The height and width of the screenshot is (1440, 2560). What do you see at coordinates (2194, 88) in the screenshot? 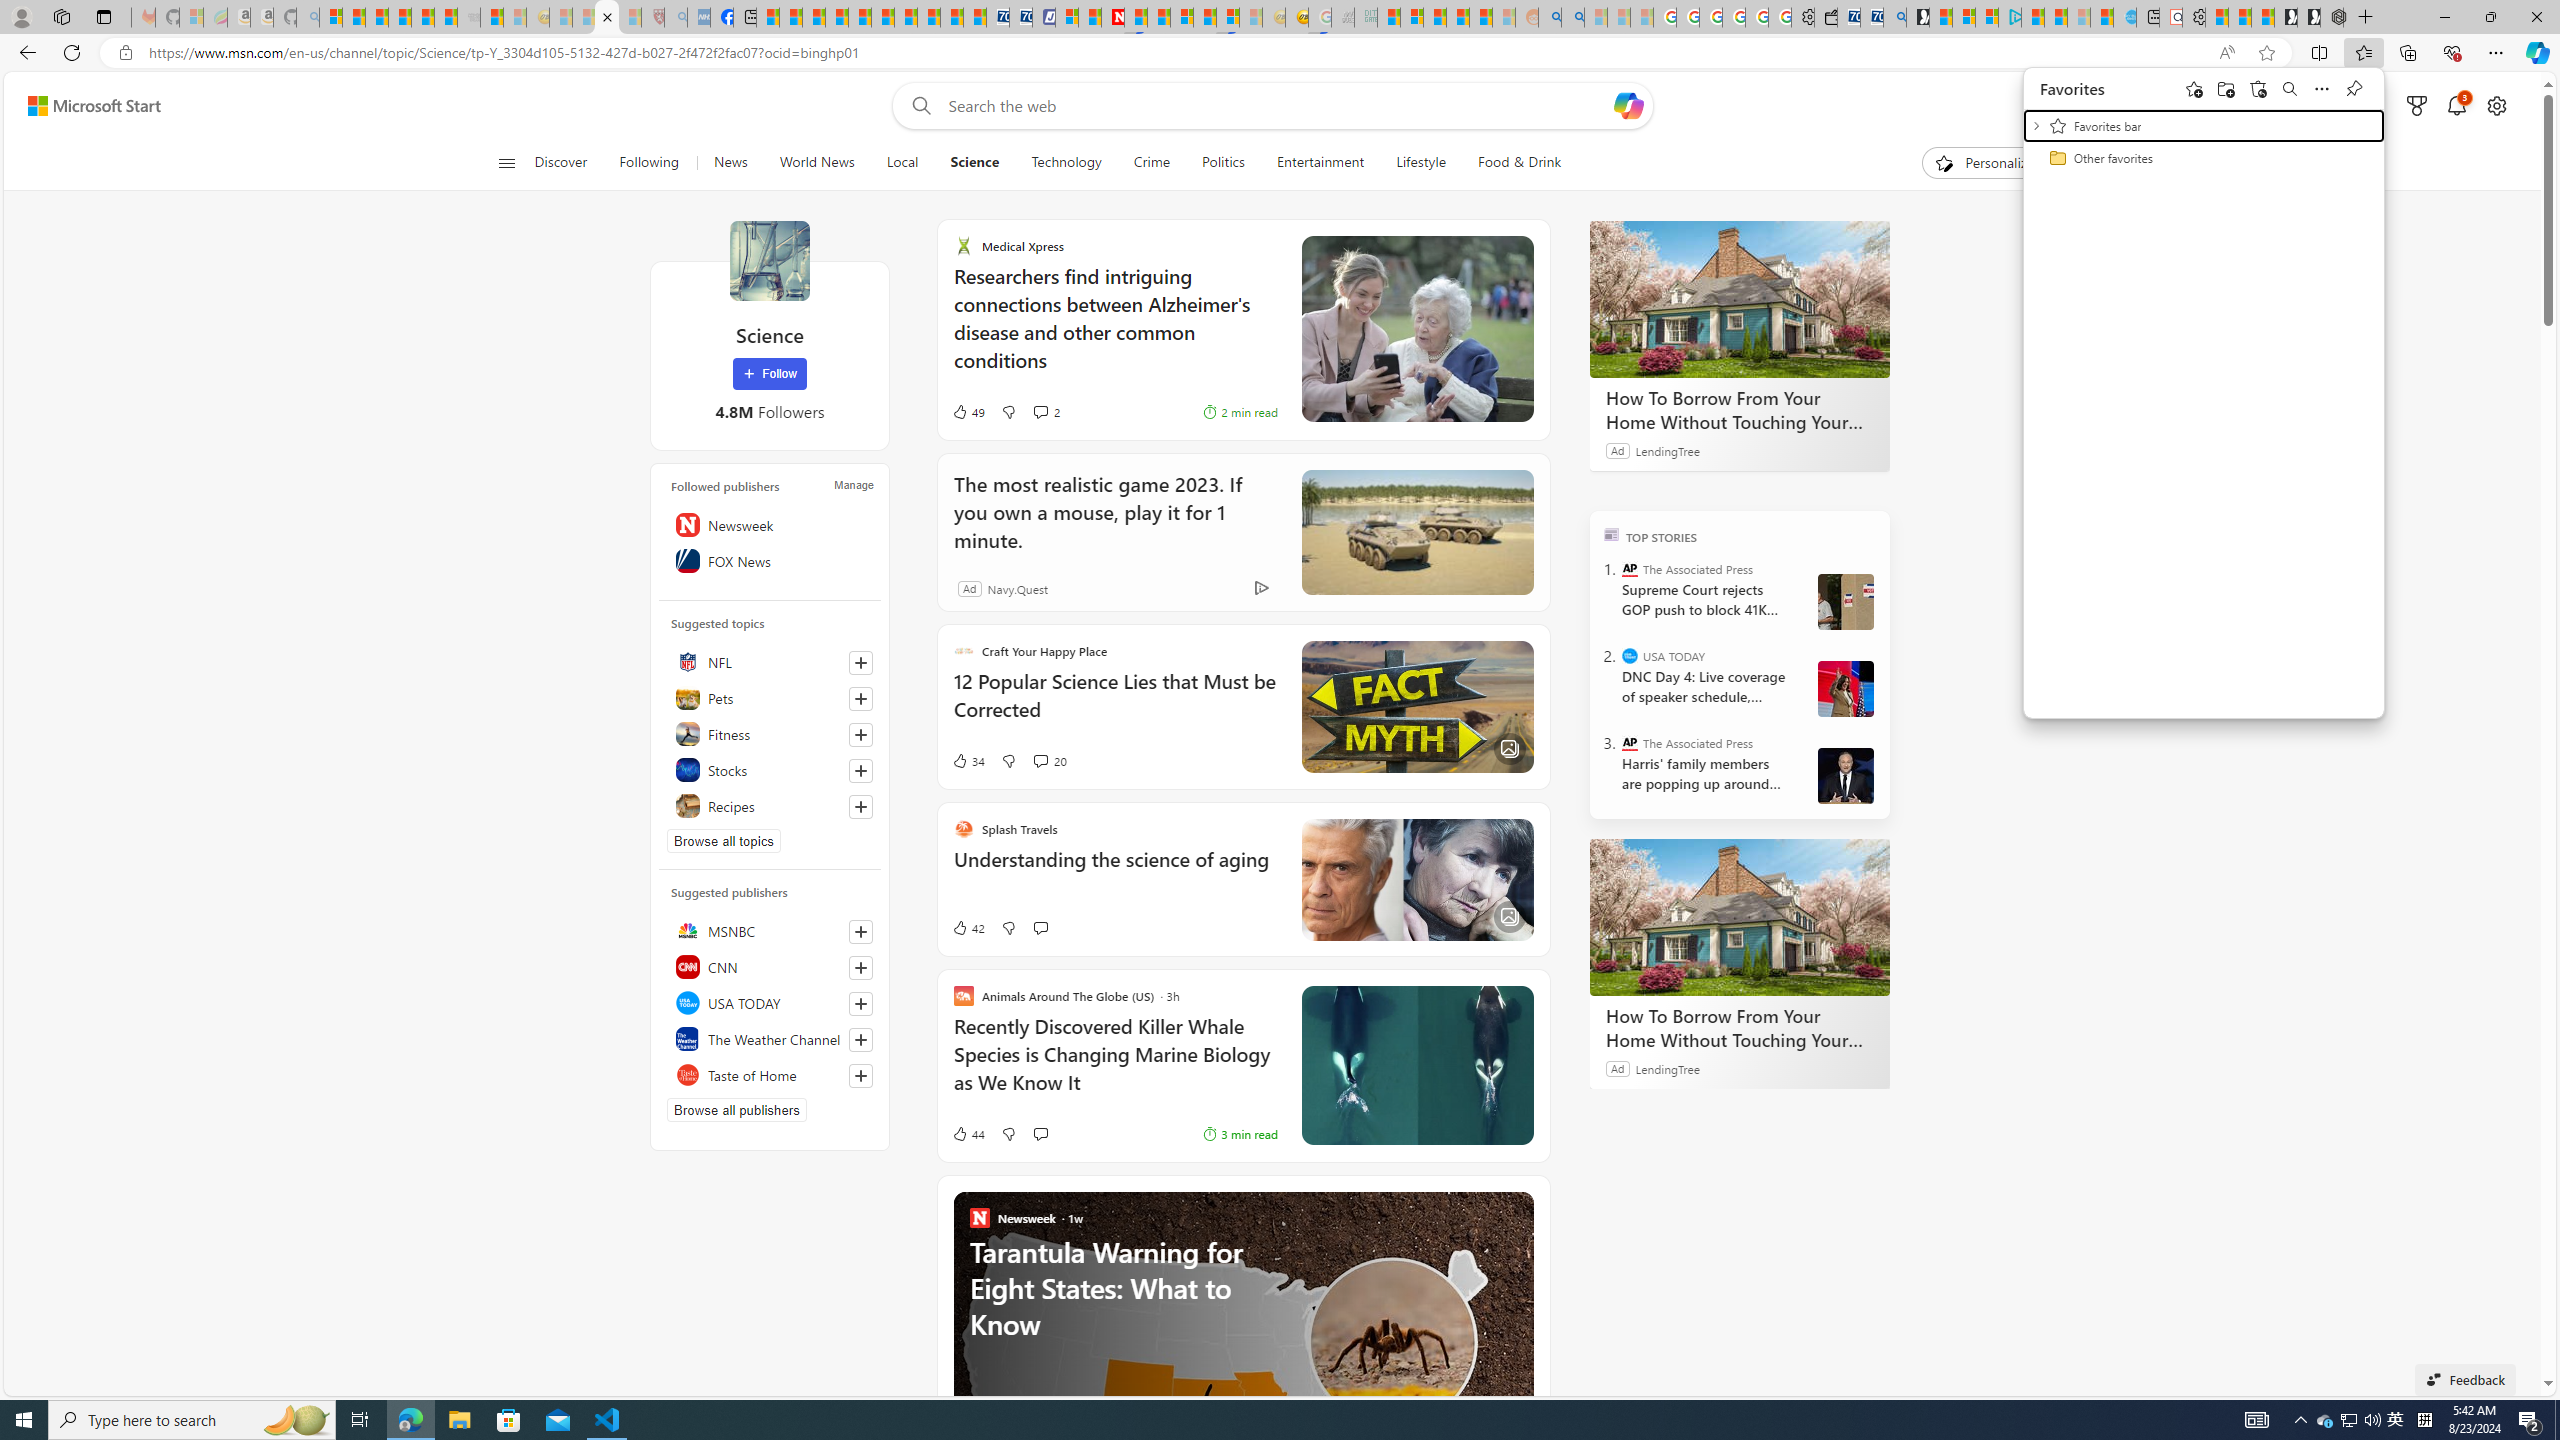
I see `Add this page to favorites` at bounding box center [2194, 88].